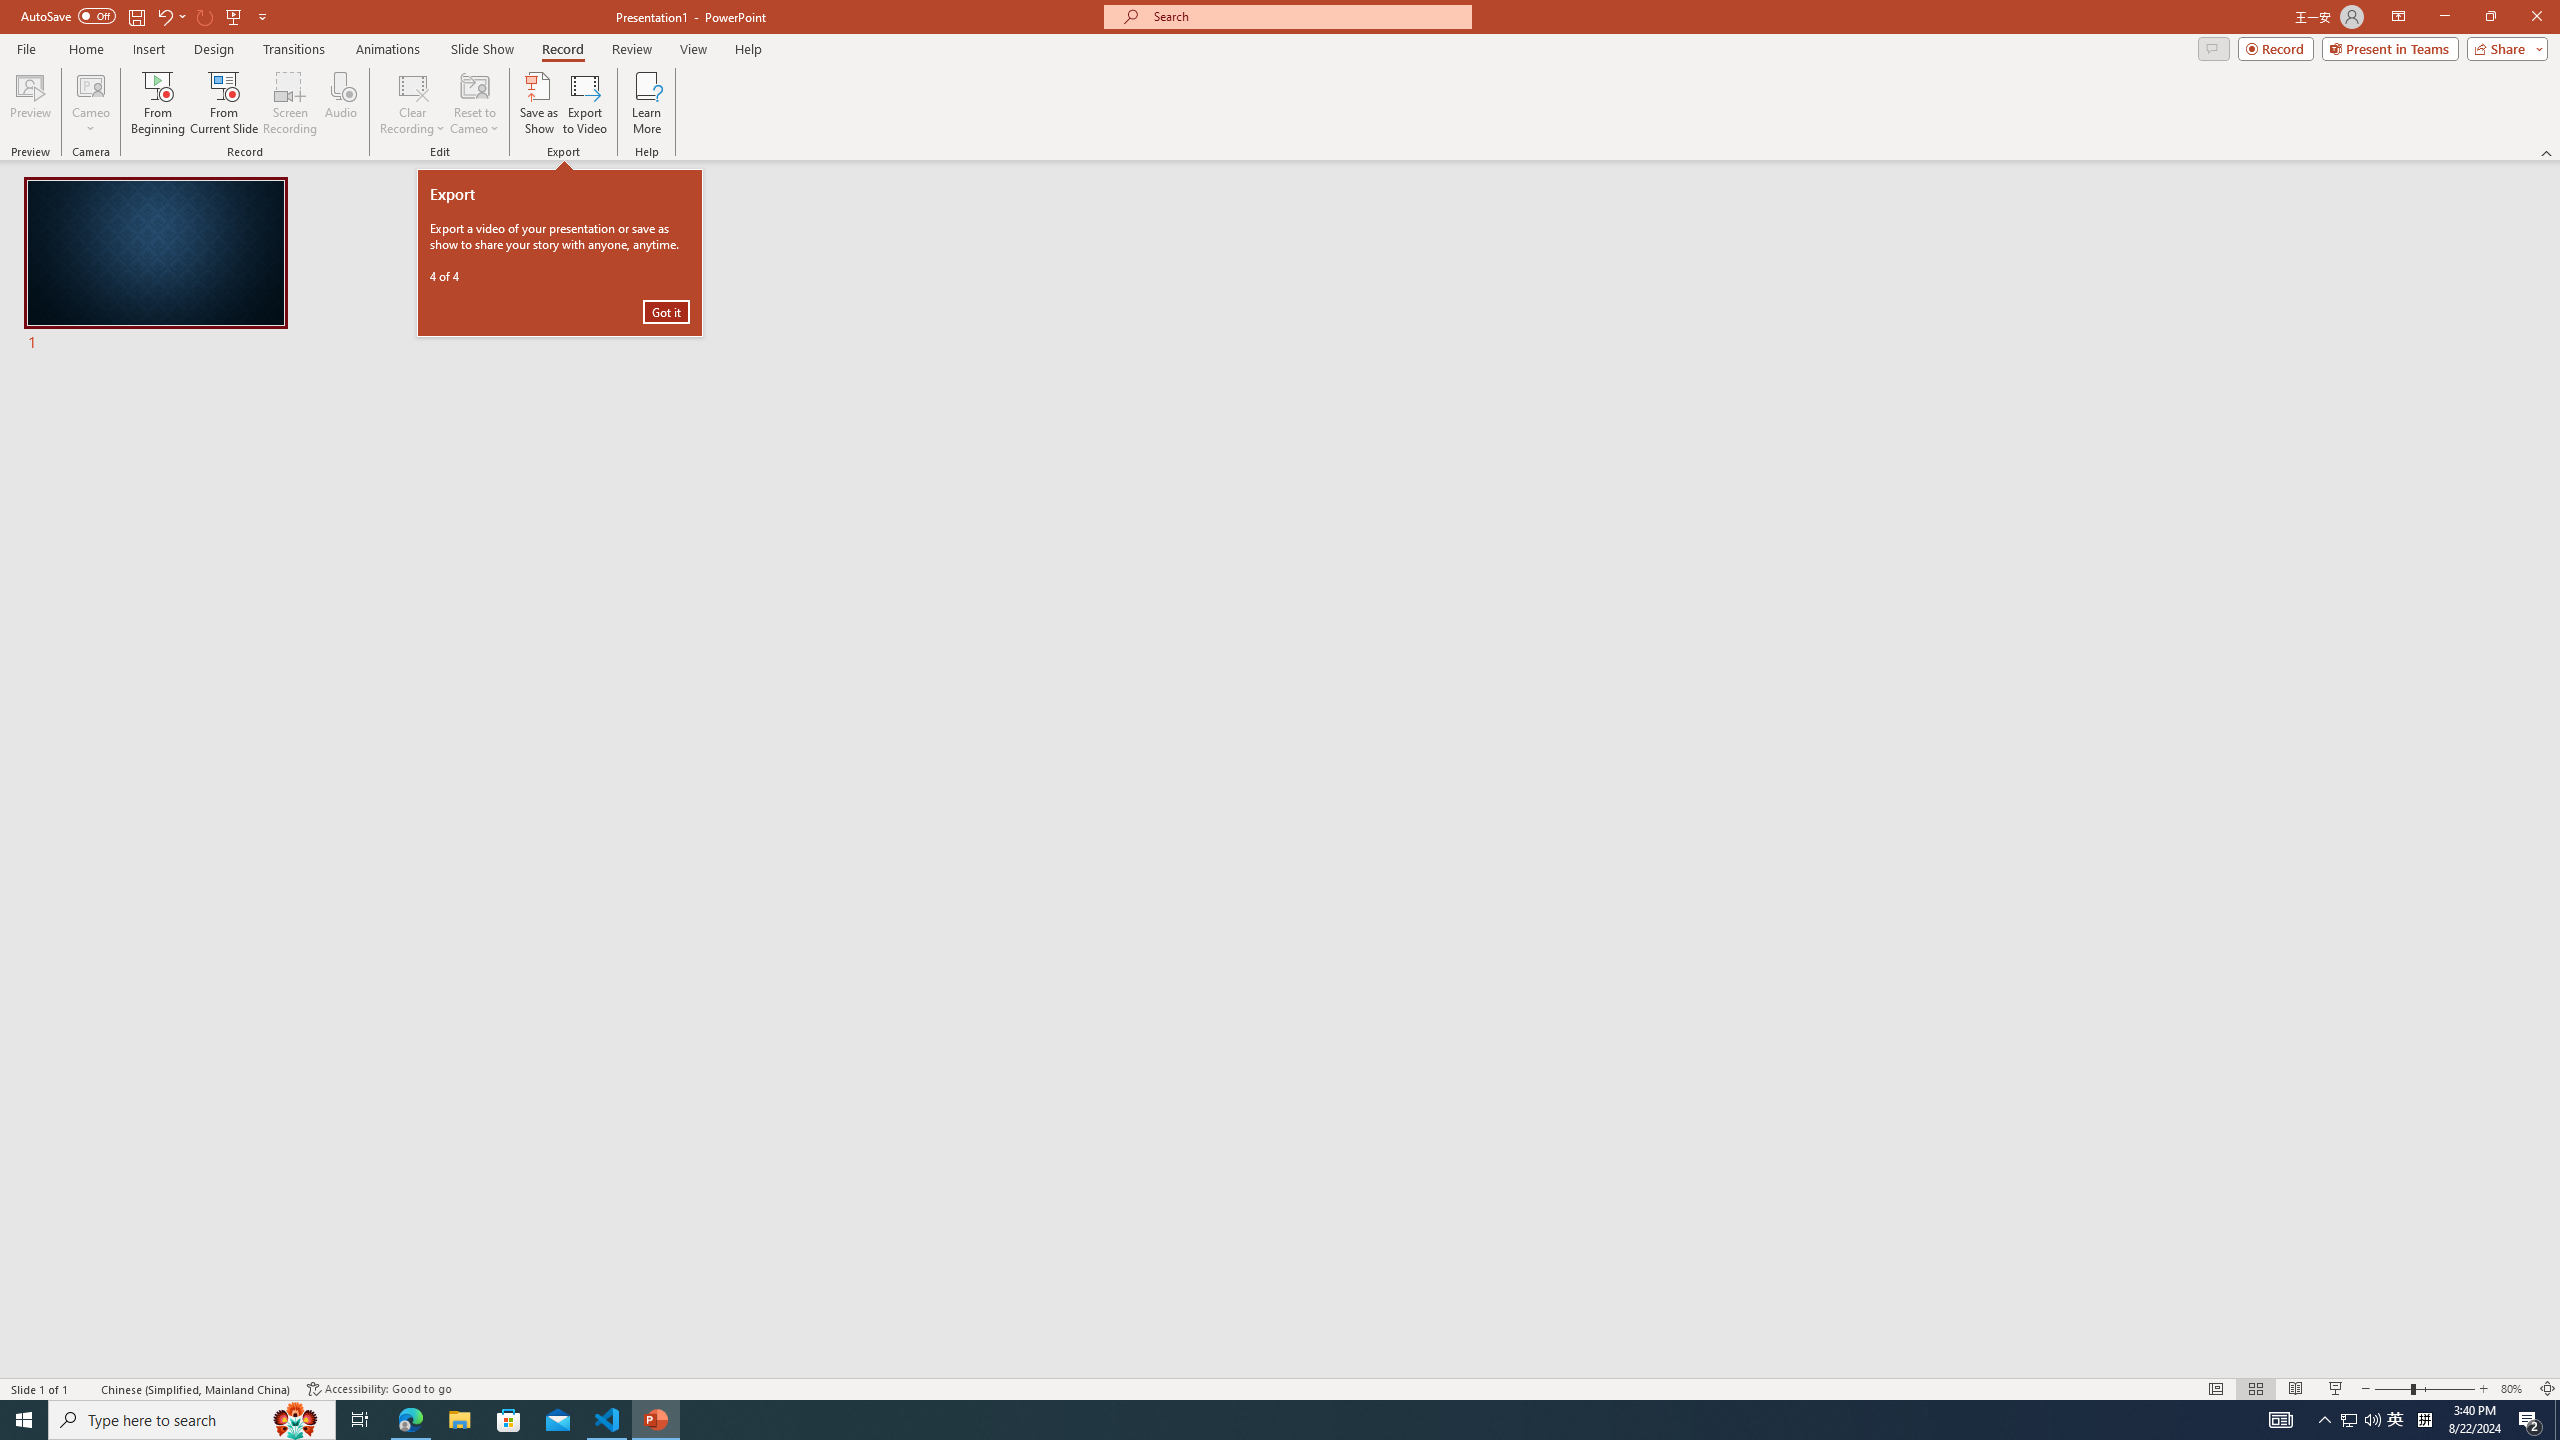 The width and height of the screenshot is (2560, 1440). Describe the element at coordinates (562, 49) in the screenshot. I see `Record` at that location.